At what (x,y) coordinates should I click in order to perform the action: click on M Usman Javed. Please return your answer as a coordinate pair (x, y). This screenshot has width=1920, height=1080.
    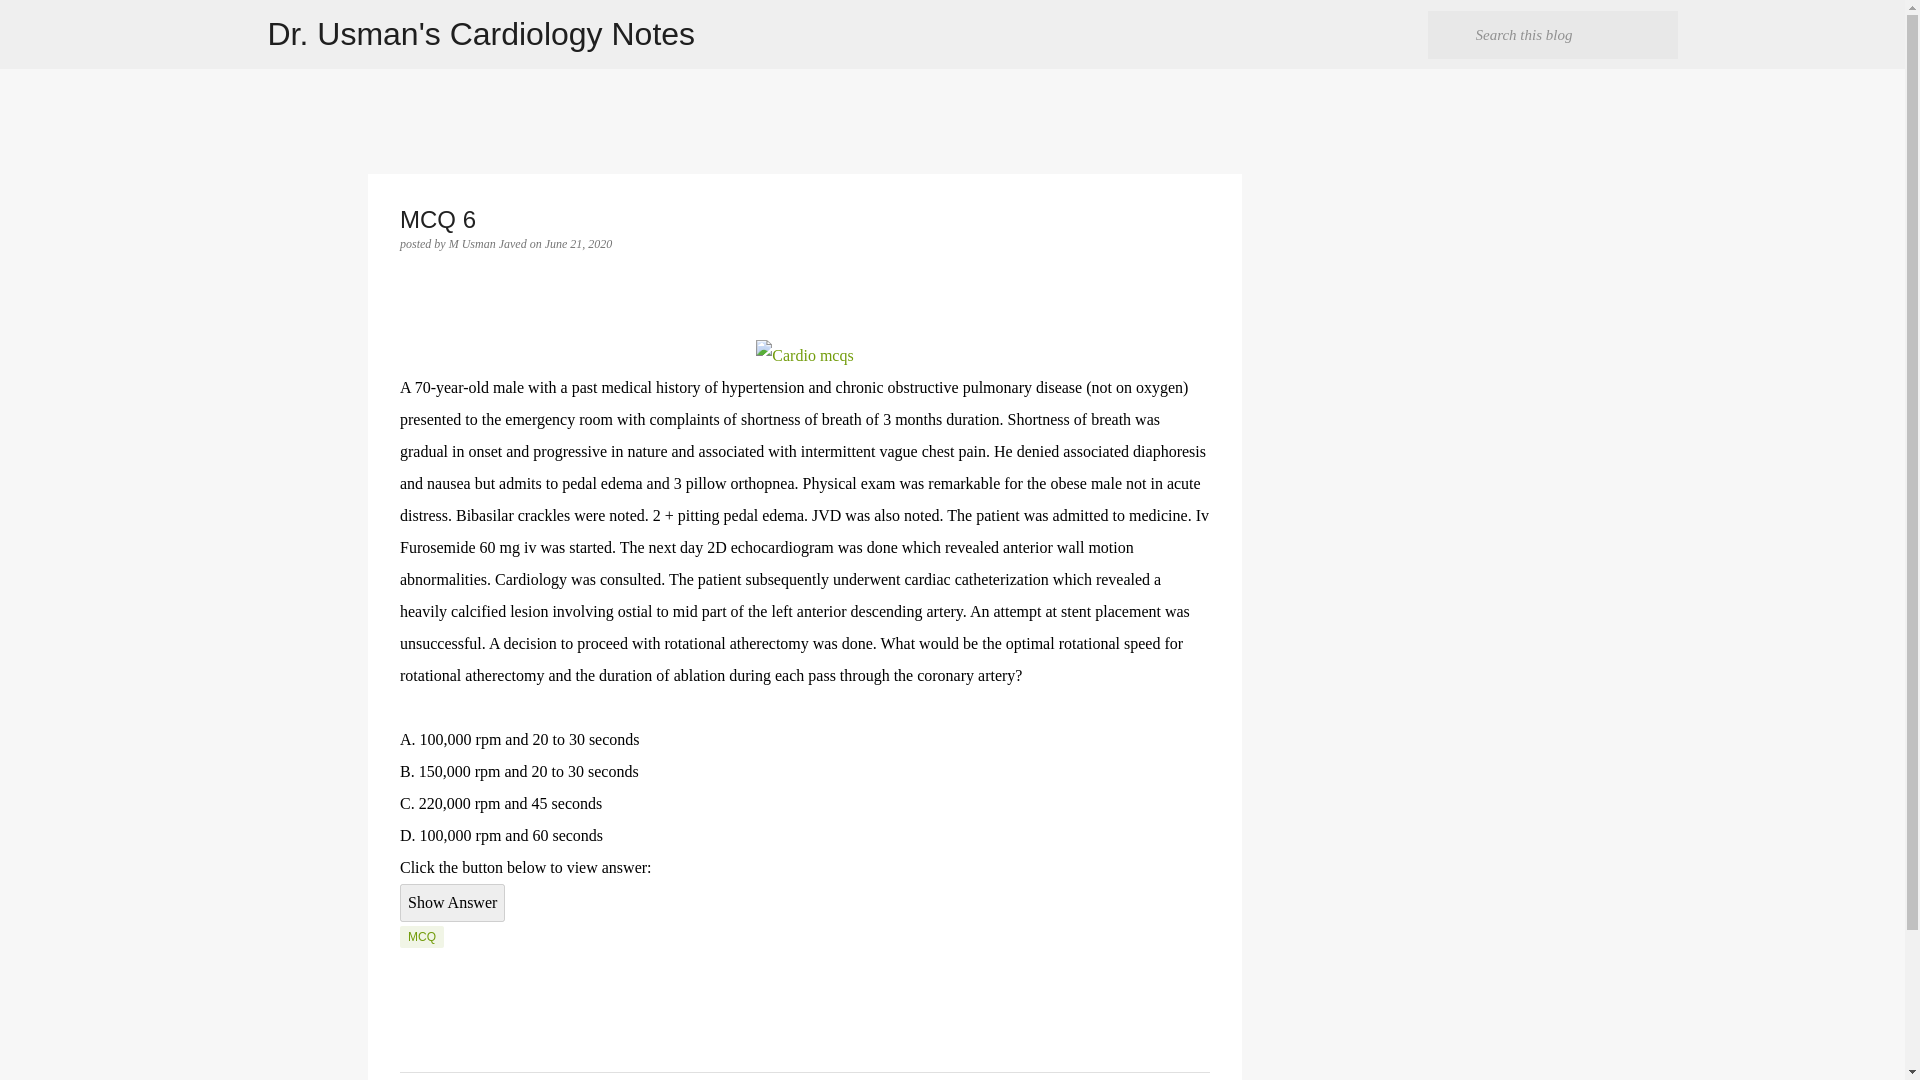
    Looking at the image, I should click on (489, 243).